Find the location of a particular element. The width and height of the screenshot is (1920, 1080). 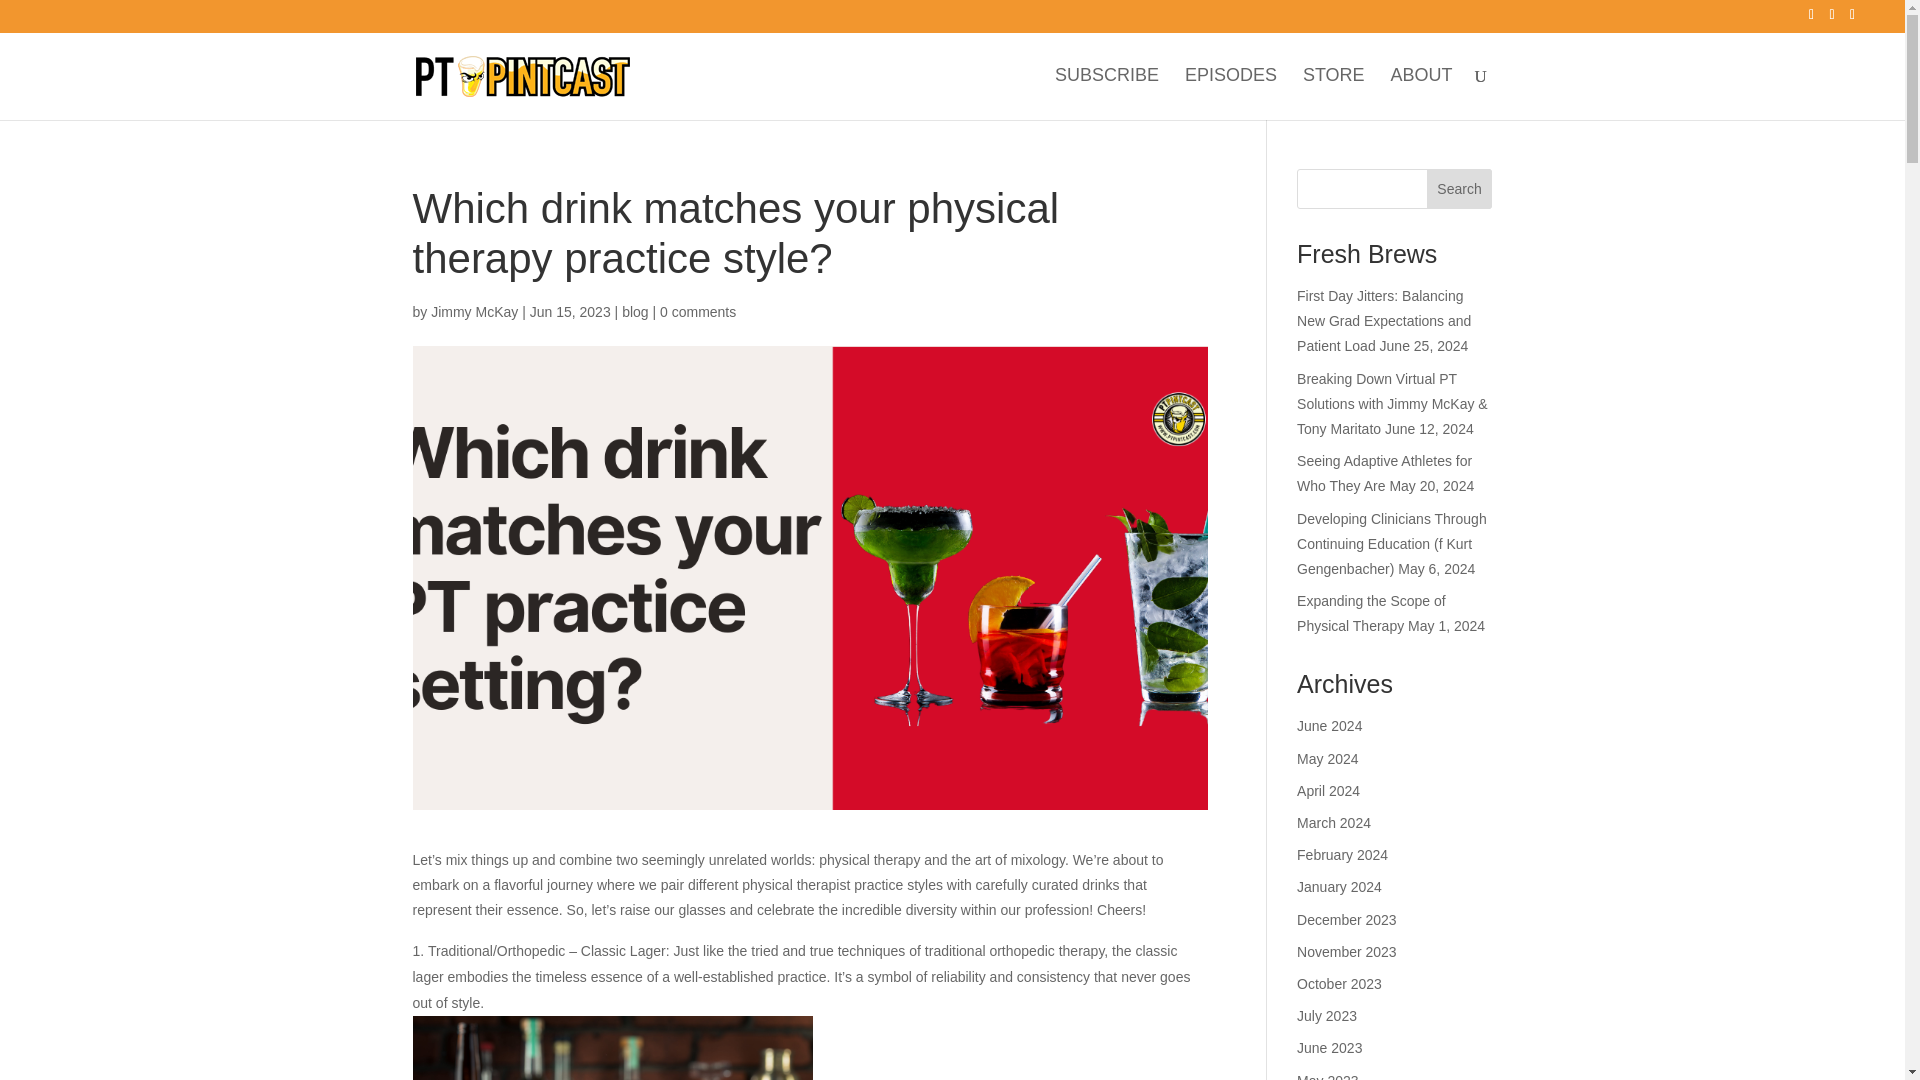

Expanding the Scope of Physical Therapy is located at coordinates (1371, 612).